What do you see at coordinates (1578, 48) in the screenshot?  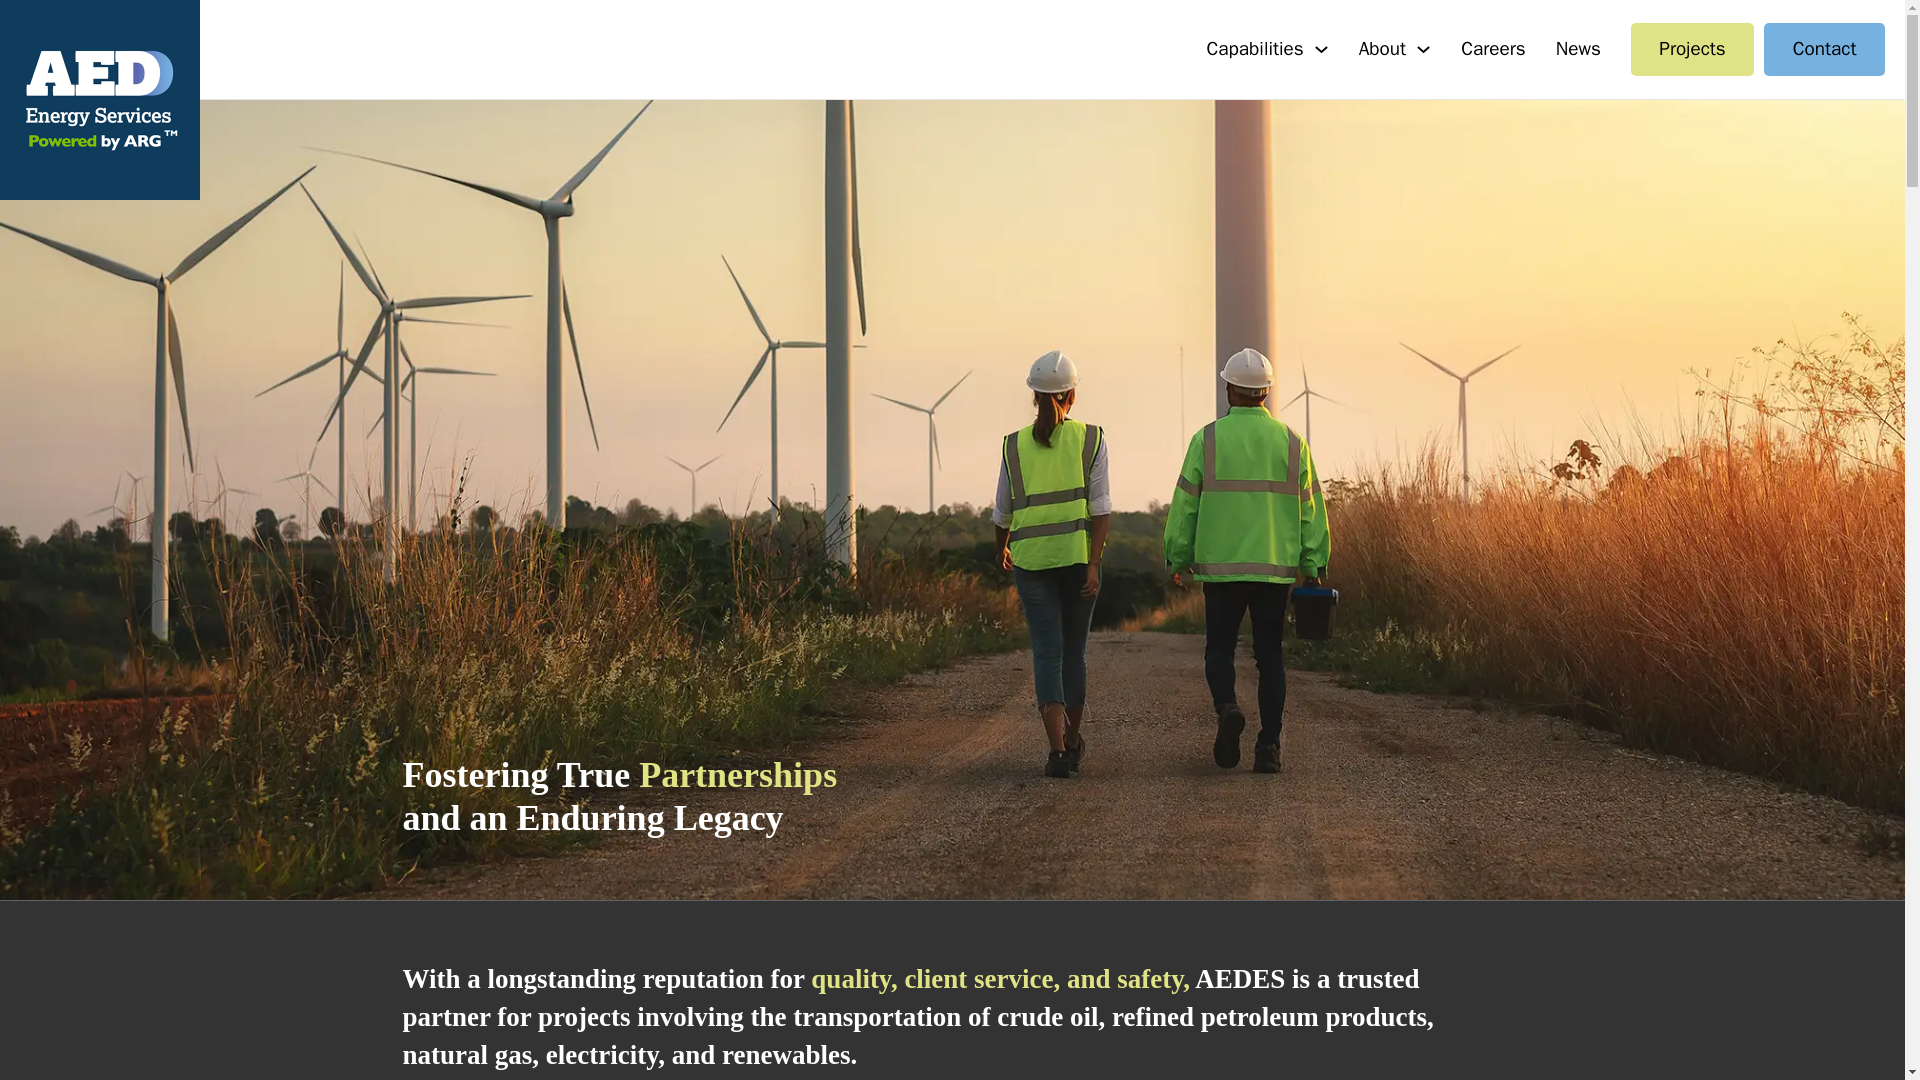 I see `News` at bounding box center [1578, 48].